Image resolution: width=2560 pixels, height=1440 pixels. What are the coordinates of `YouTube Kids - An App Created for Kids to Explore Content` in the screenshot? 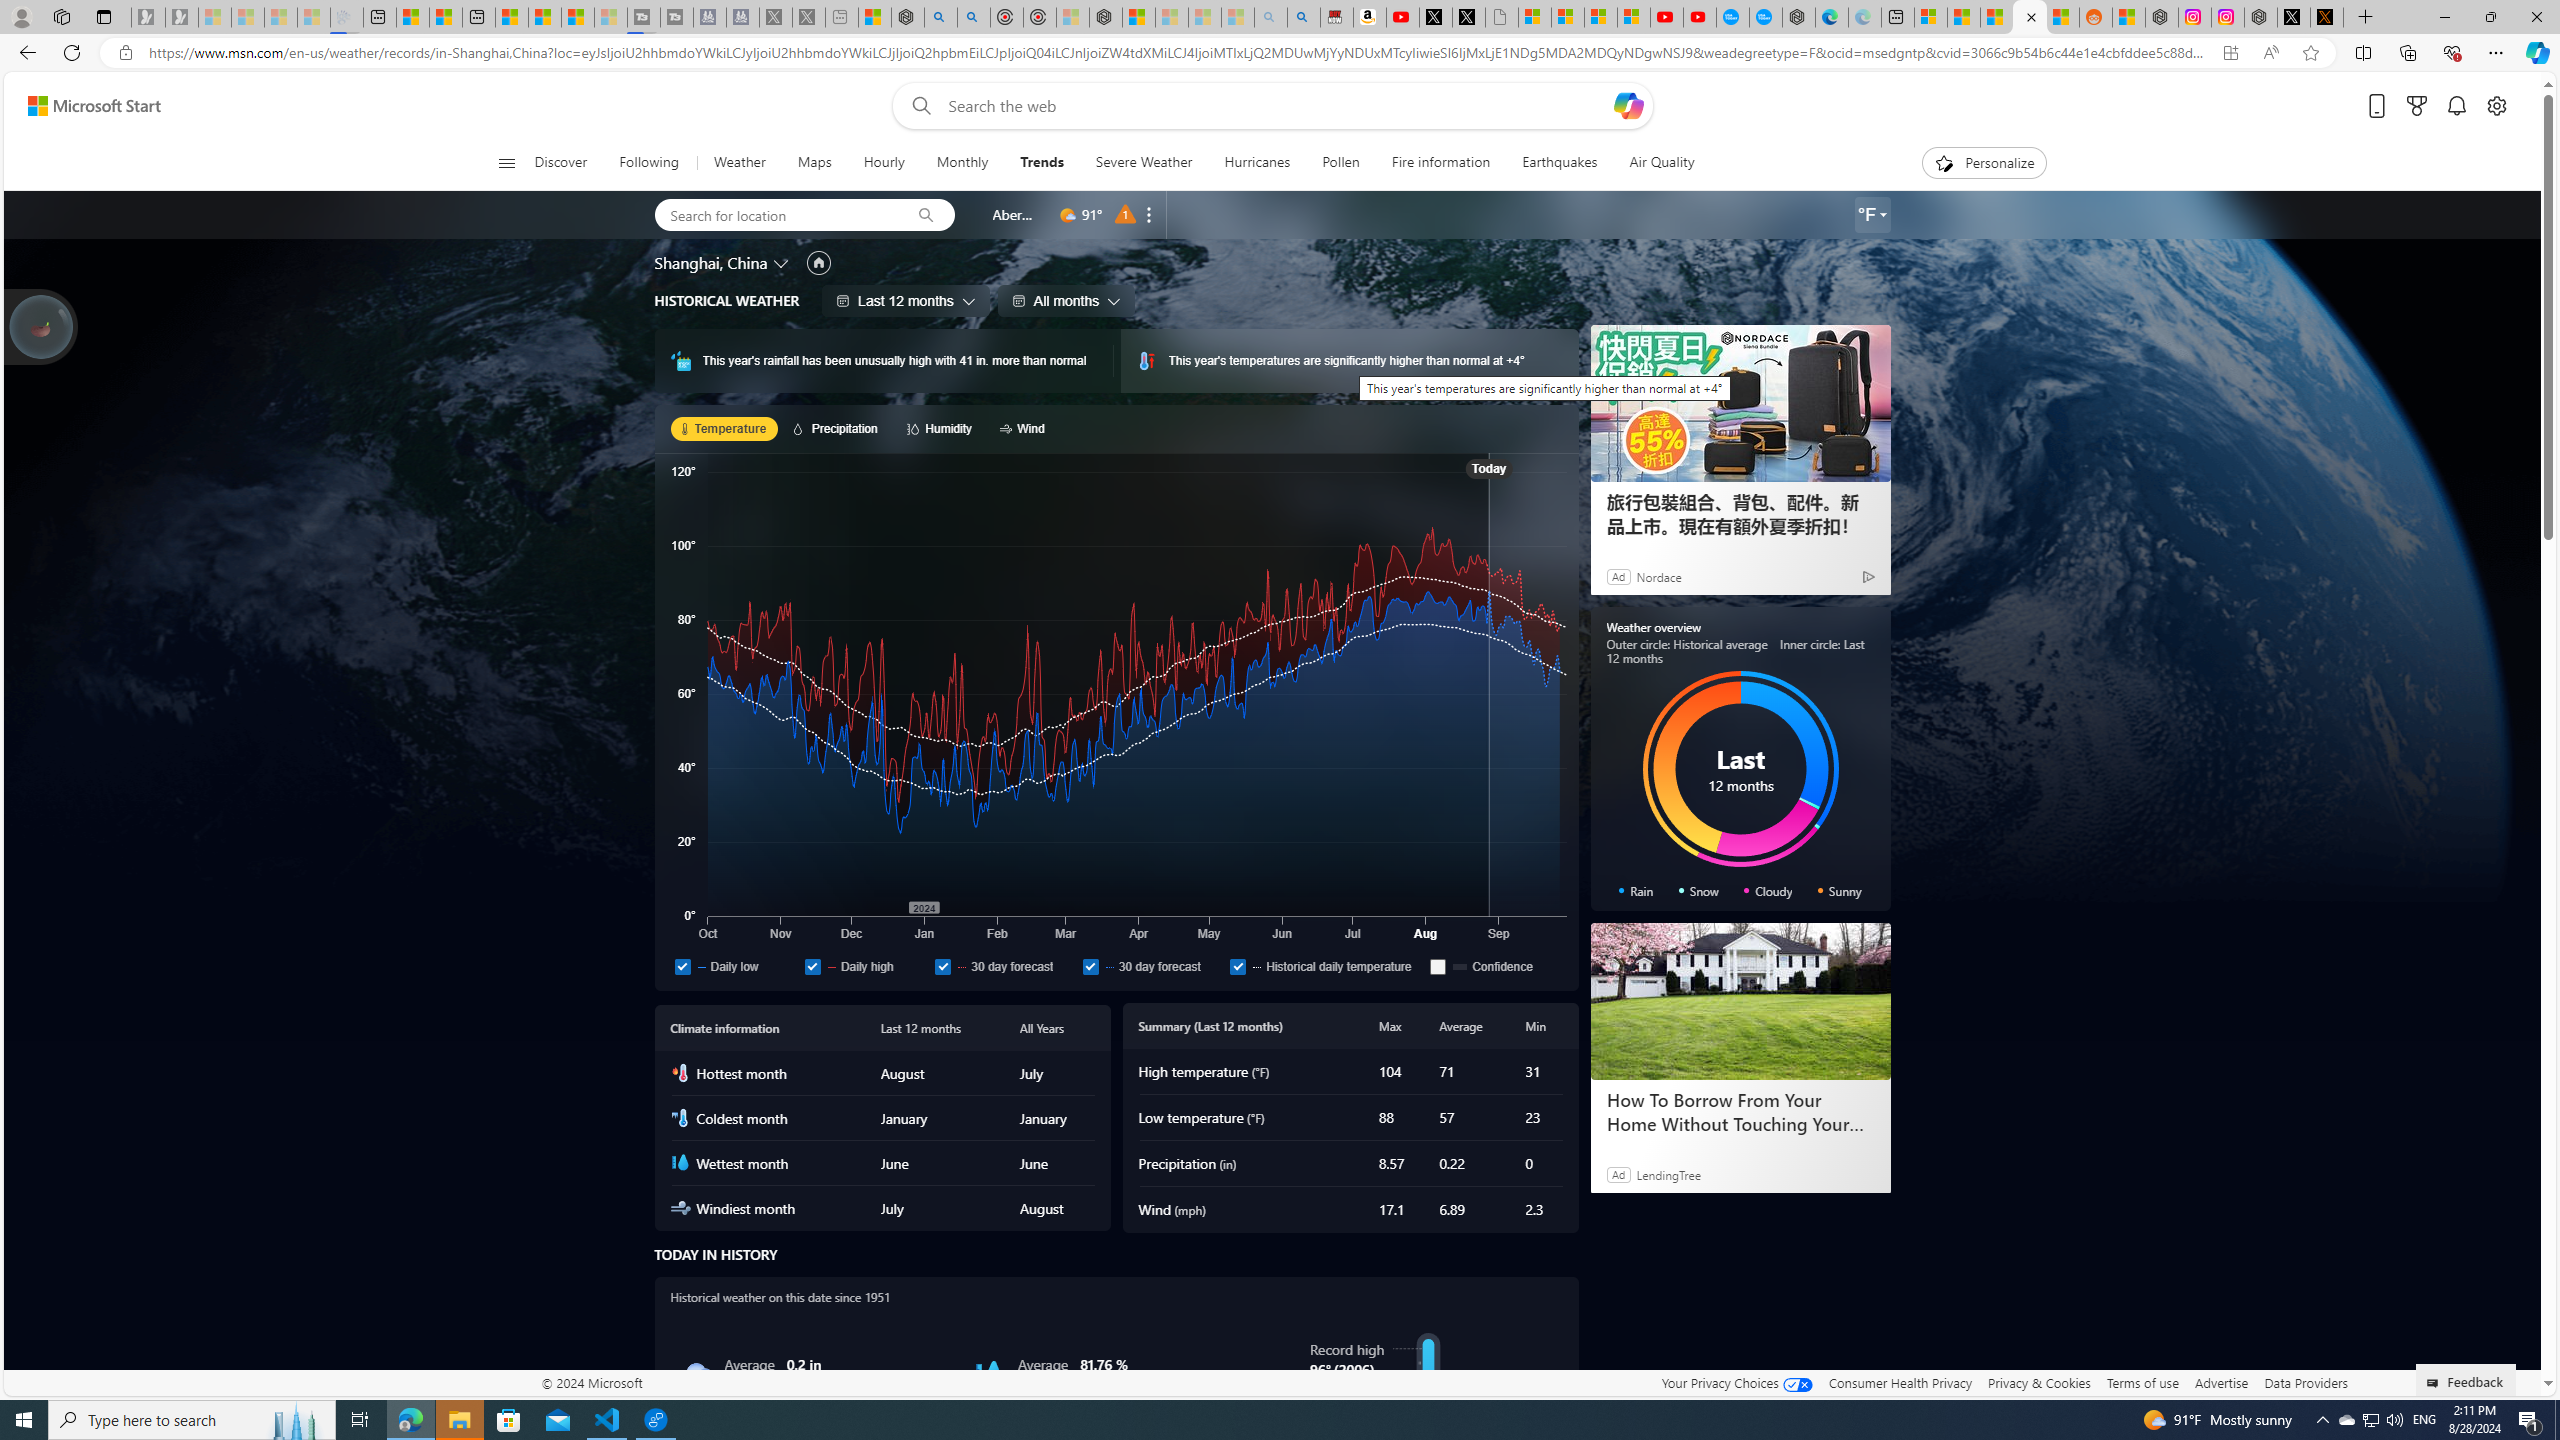 It's located at (1700, 17).